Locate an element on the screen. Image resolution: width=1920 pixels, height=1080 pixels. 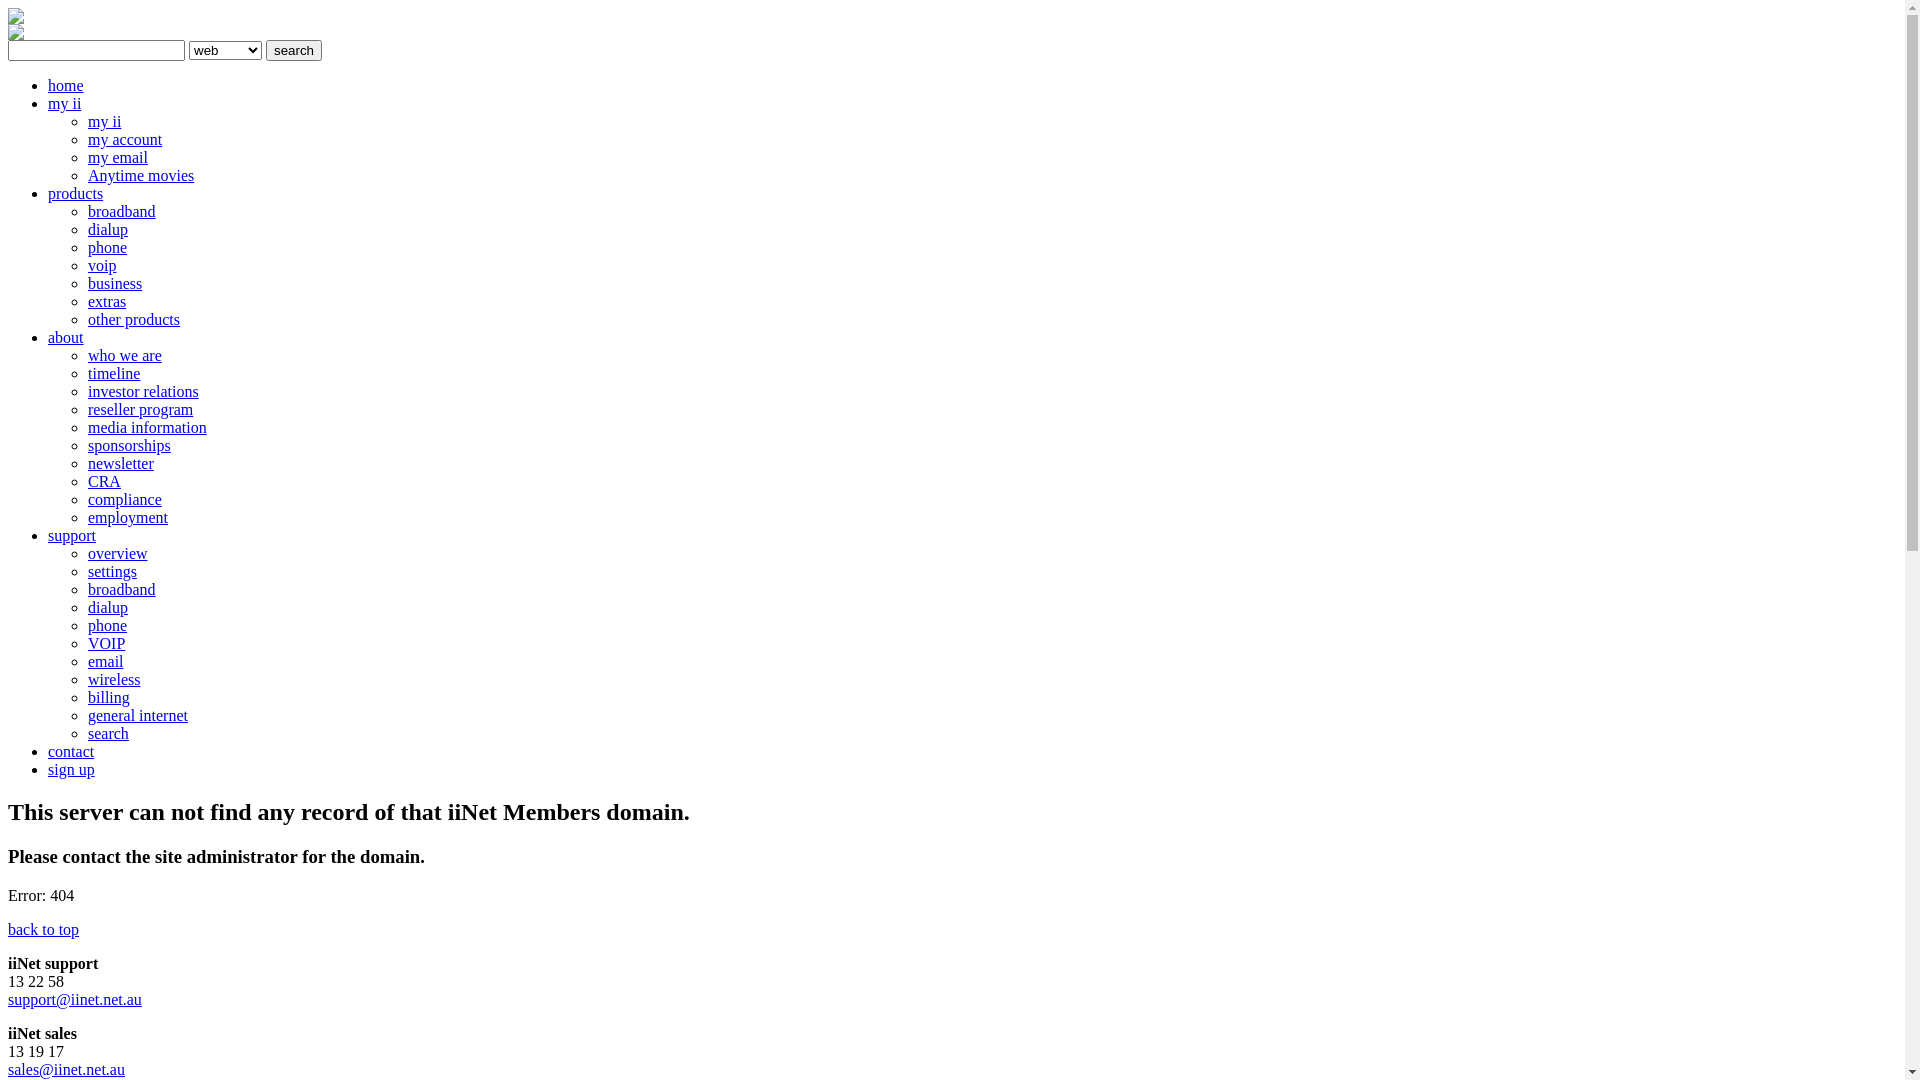
sign up is located at coordinates (72, 770).